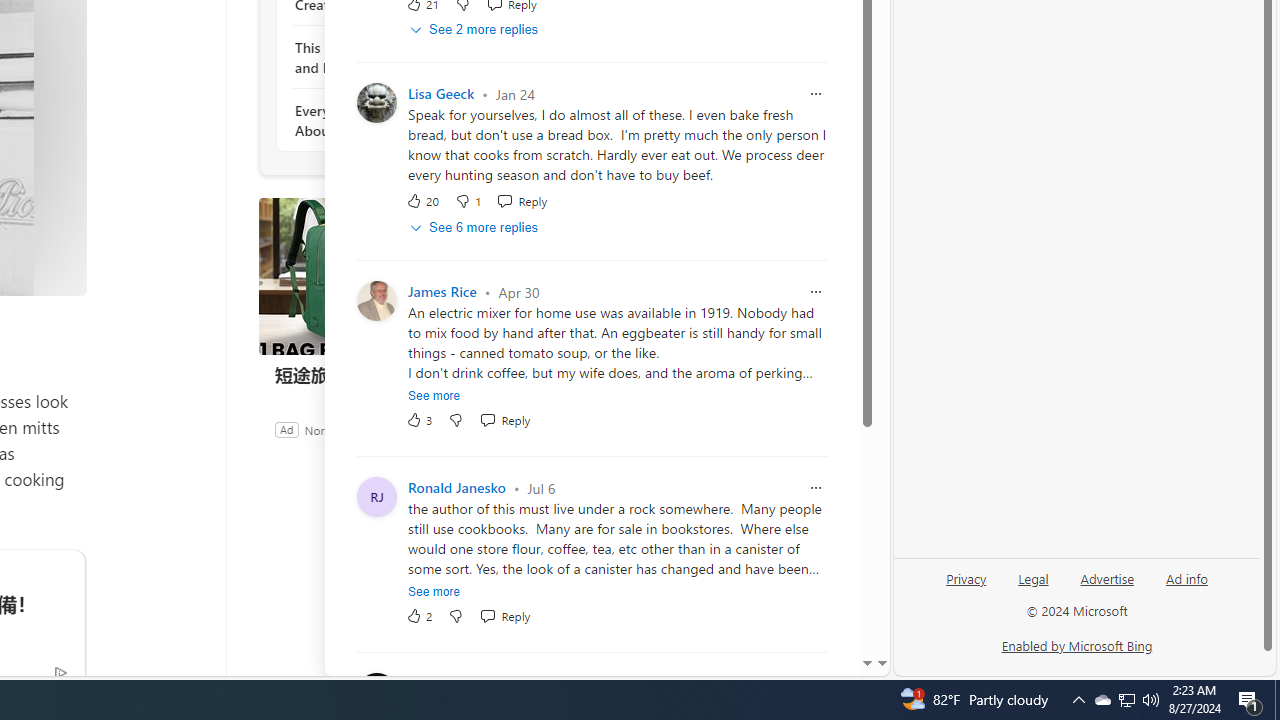 The width and height of the screenshot is (1280, 720). I want to click on 3 Like, so click(420, 420).